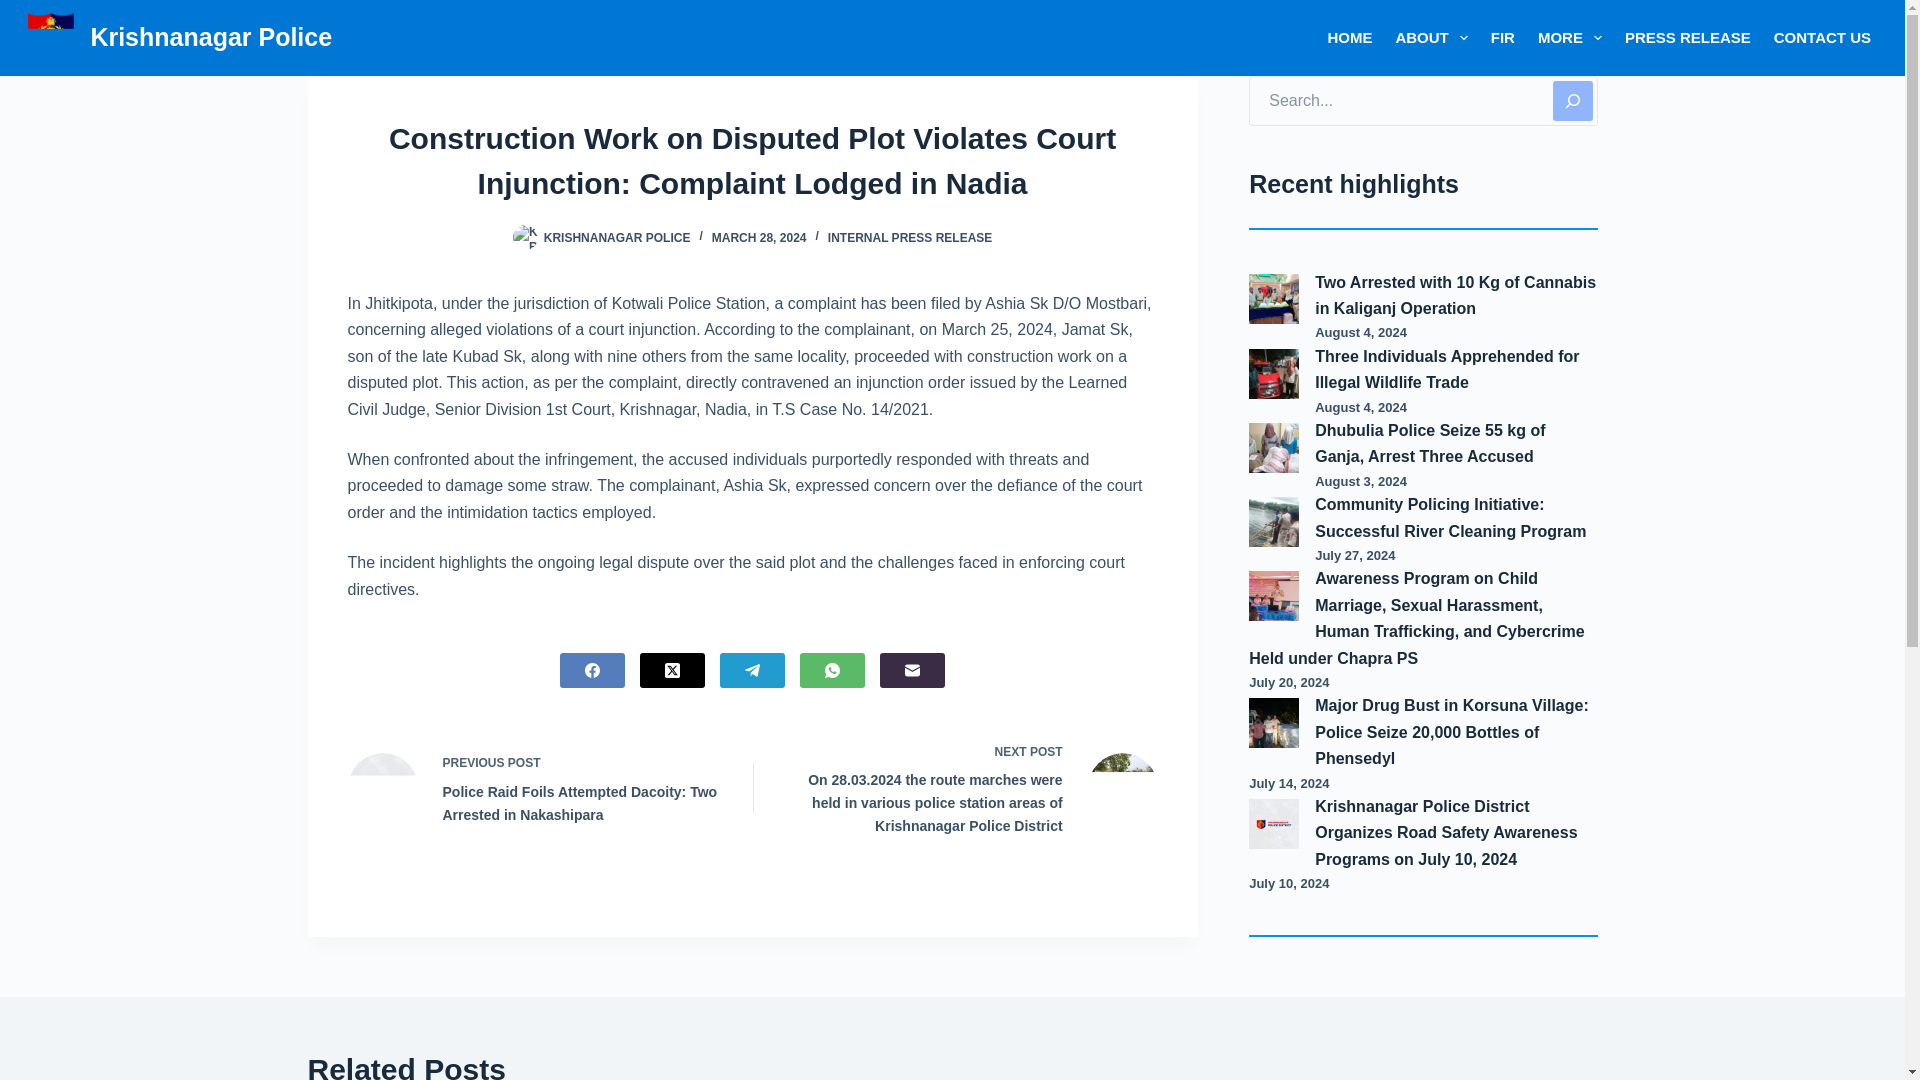 The width and height of the screenshot is (1920, 1080). What do you see at coordinates (211, 36) in the screenshot?
I see `Krishnanagar Police` at bounding box center [211, 36].